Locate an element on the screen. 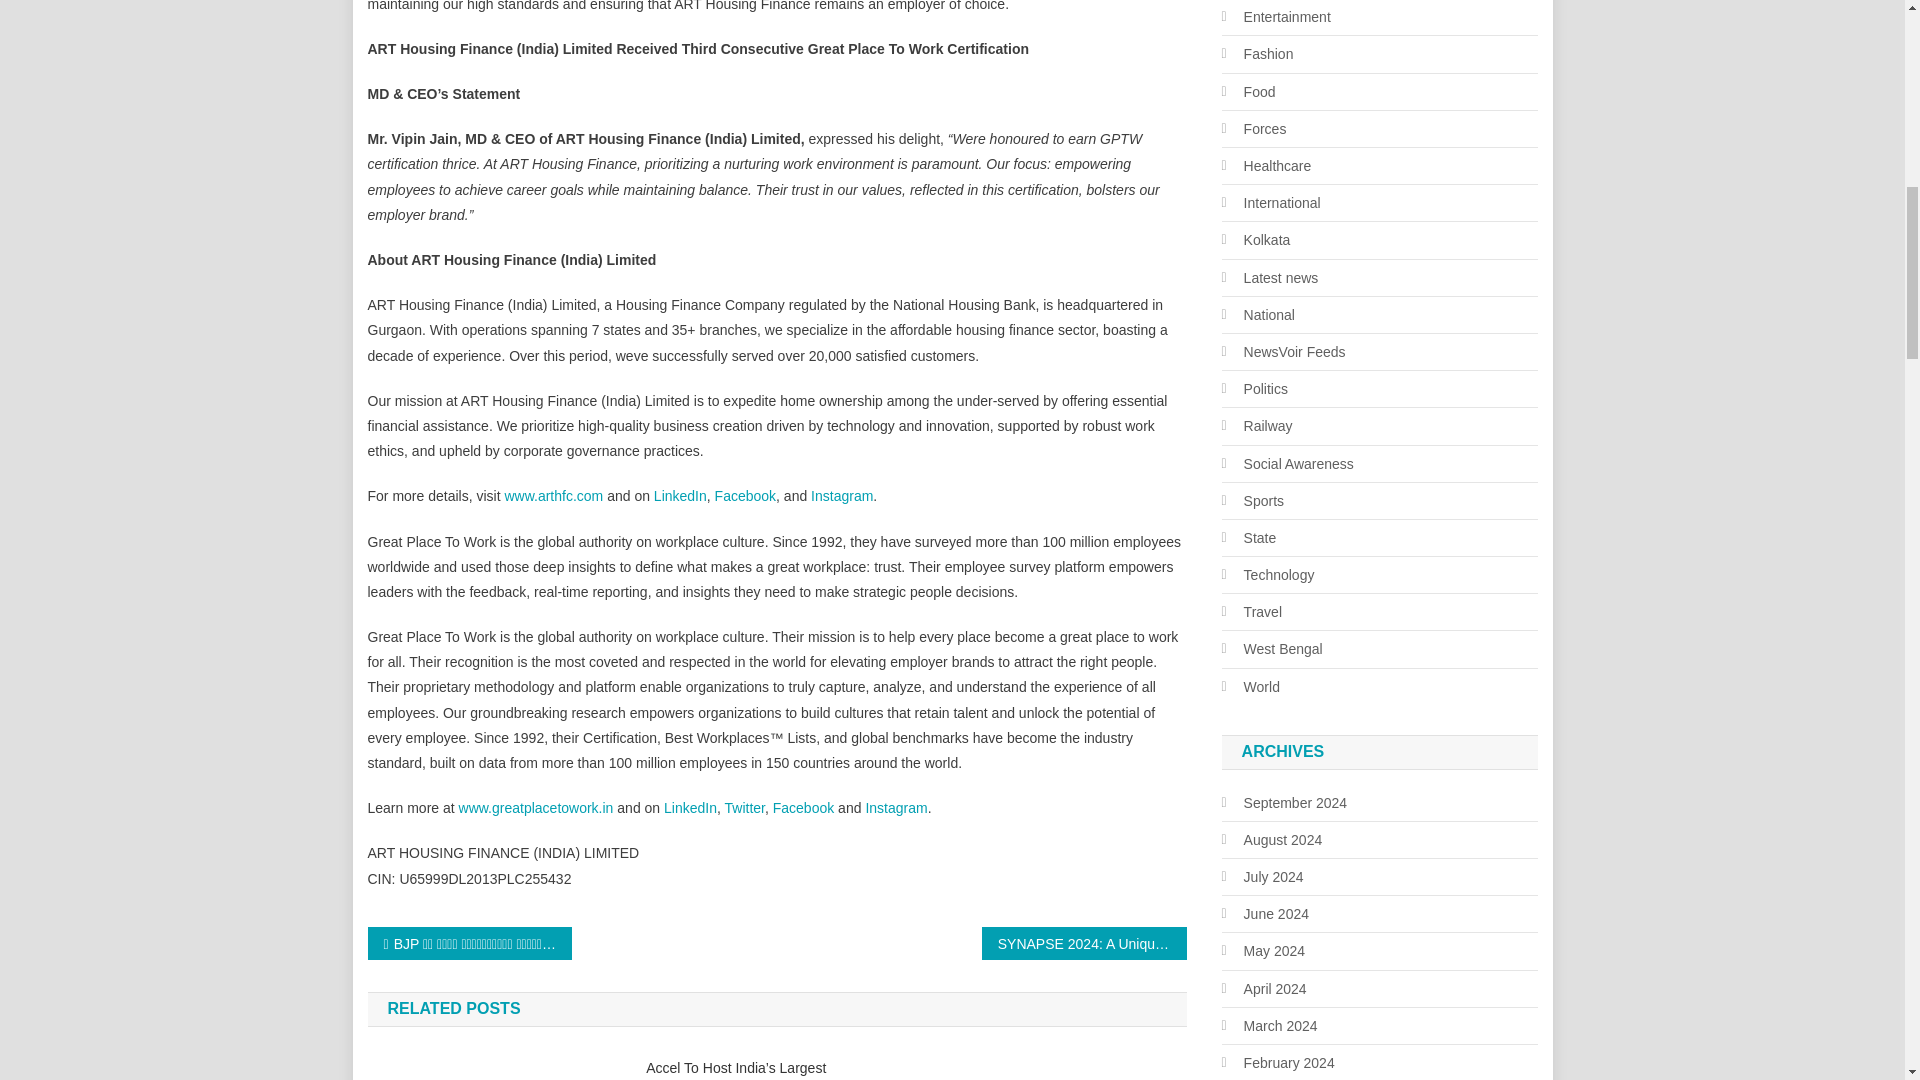  Facebook is located at coordinates (803, 808).